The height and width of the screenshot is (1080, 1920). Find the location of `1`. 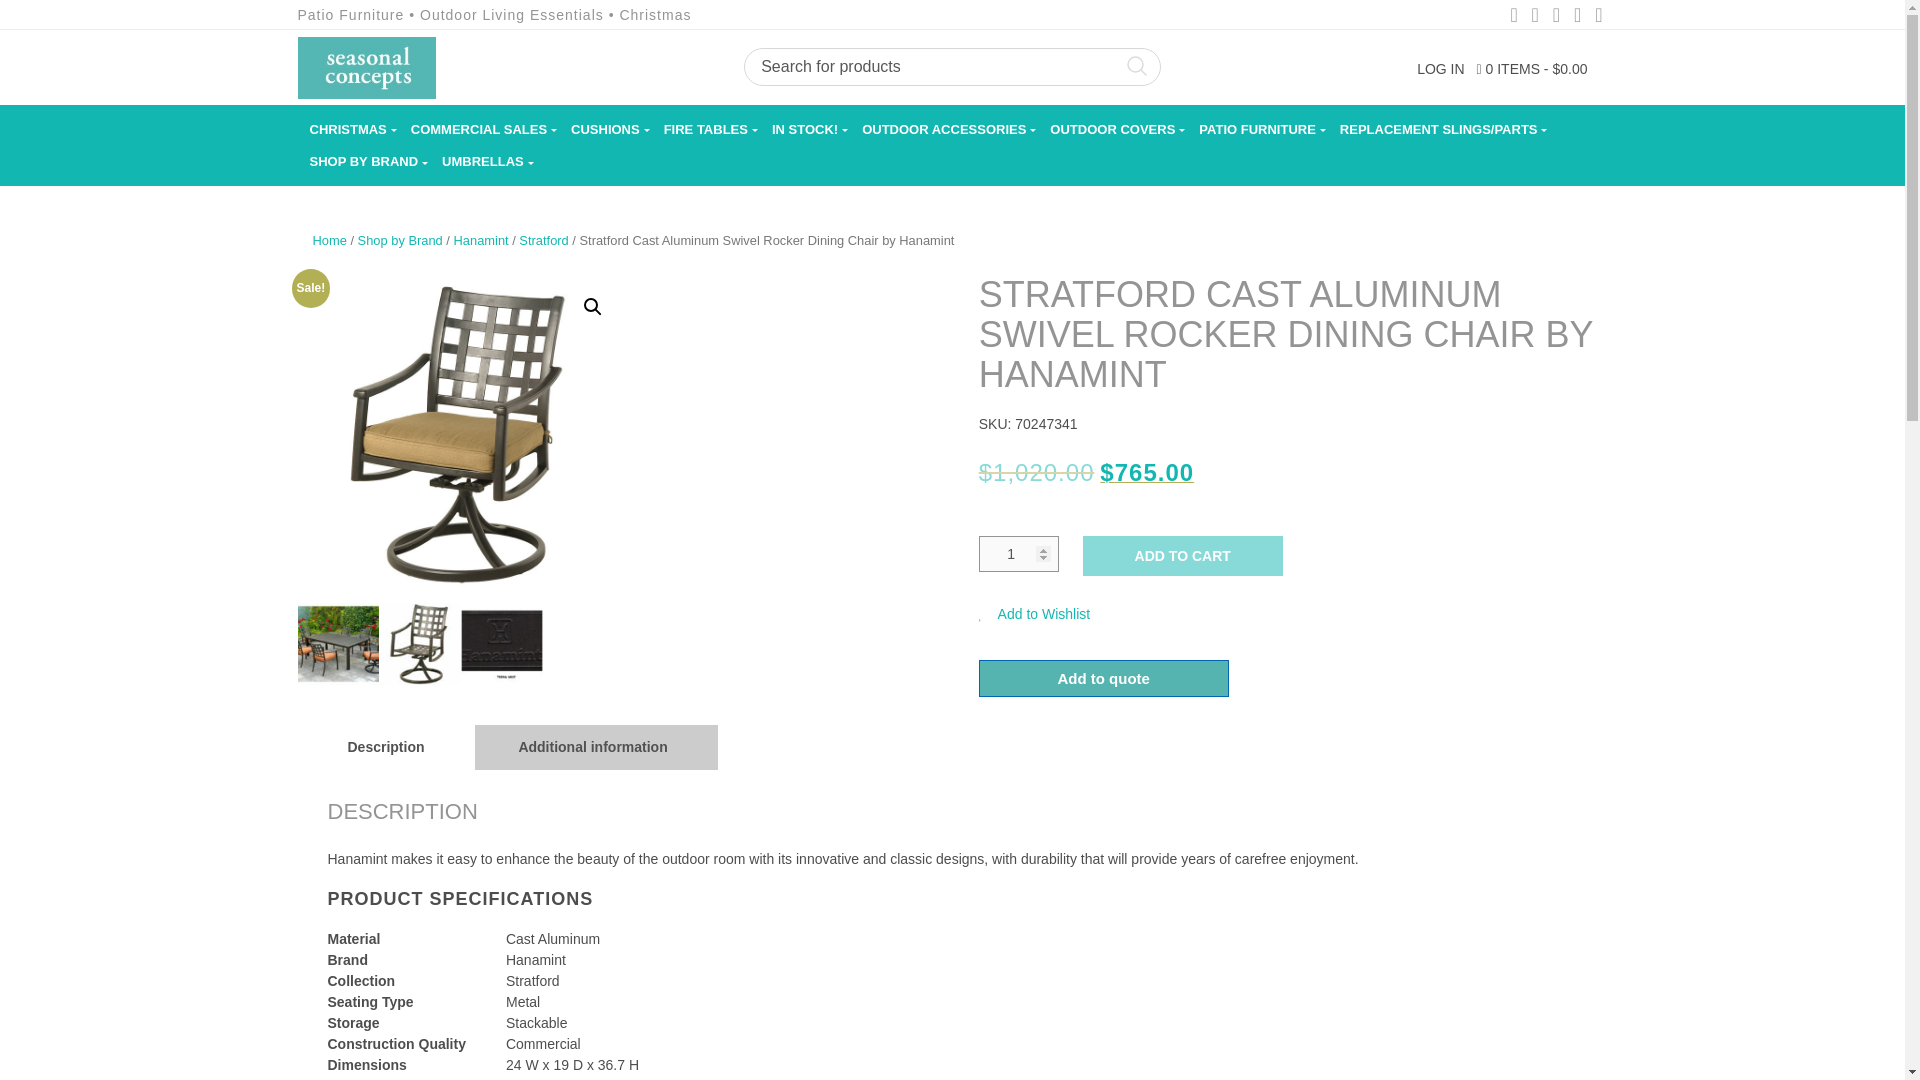

1 is located at coordinates (1019, 554).